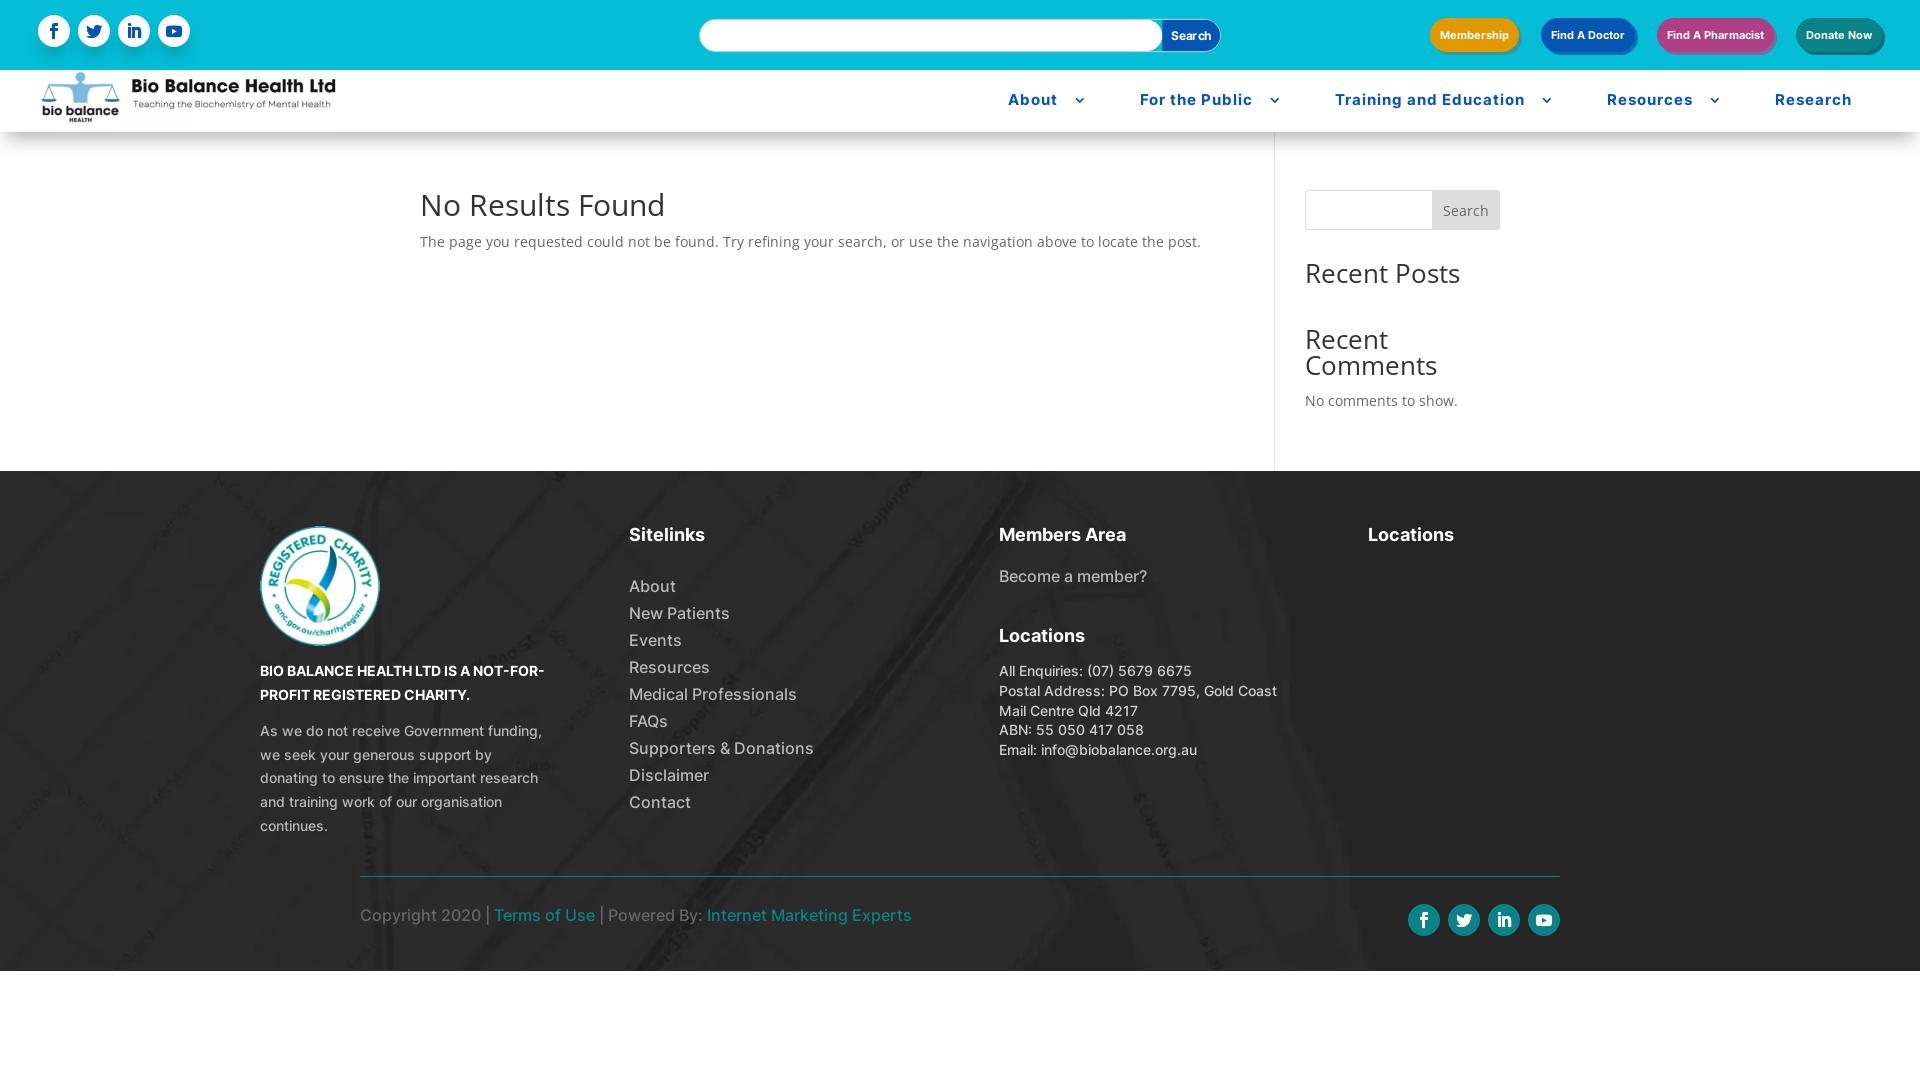 The image size is (1920, 1080). What do you see at coordinates (656, 640) in the screenshot?
I see `Events` at bounding box center [656, 640].